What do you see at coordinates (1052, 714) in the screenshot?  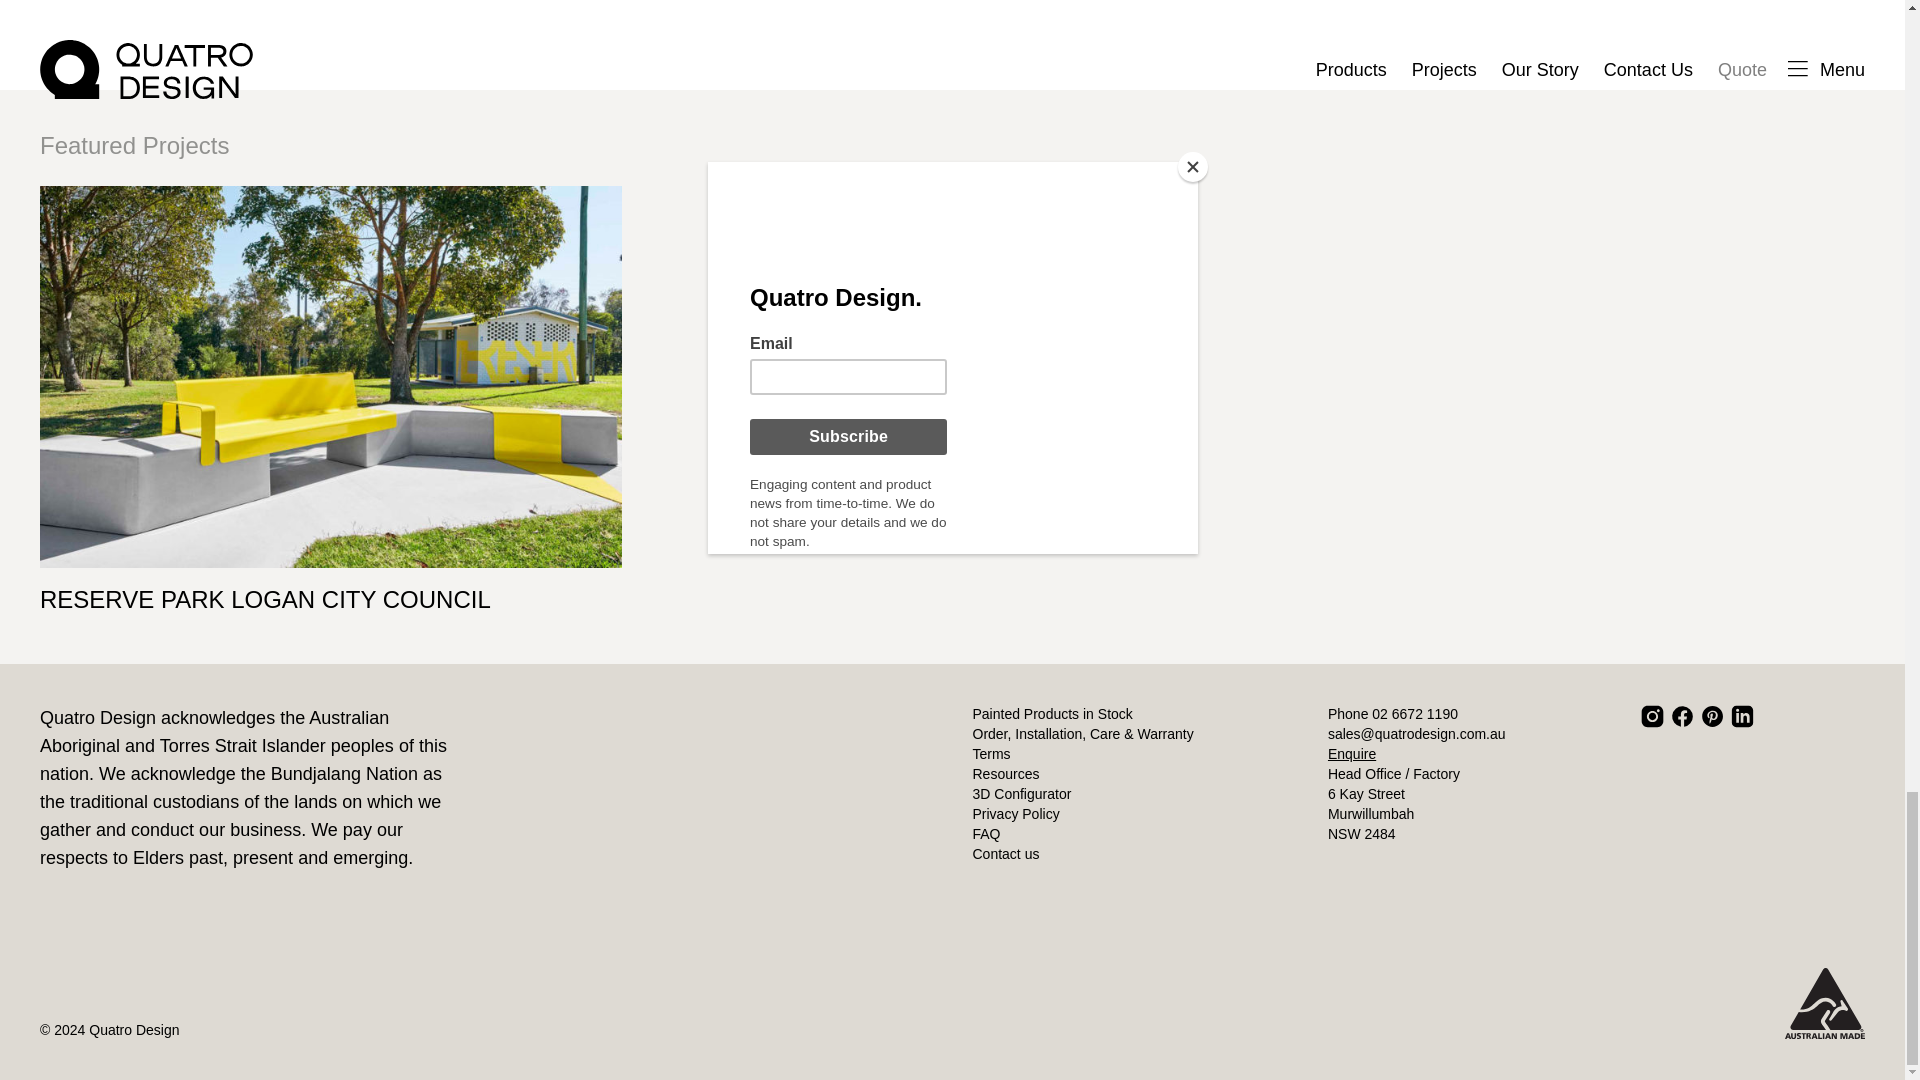 I see `Painted Products in Stock` at bounding box center [1052, 714].